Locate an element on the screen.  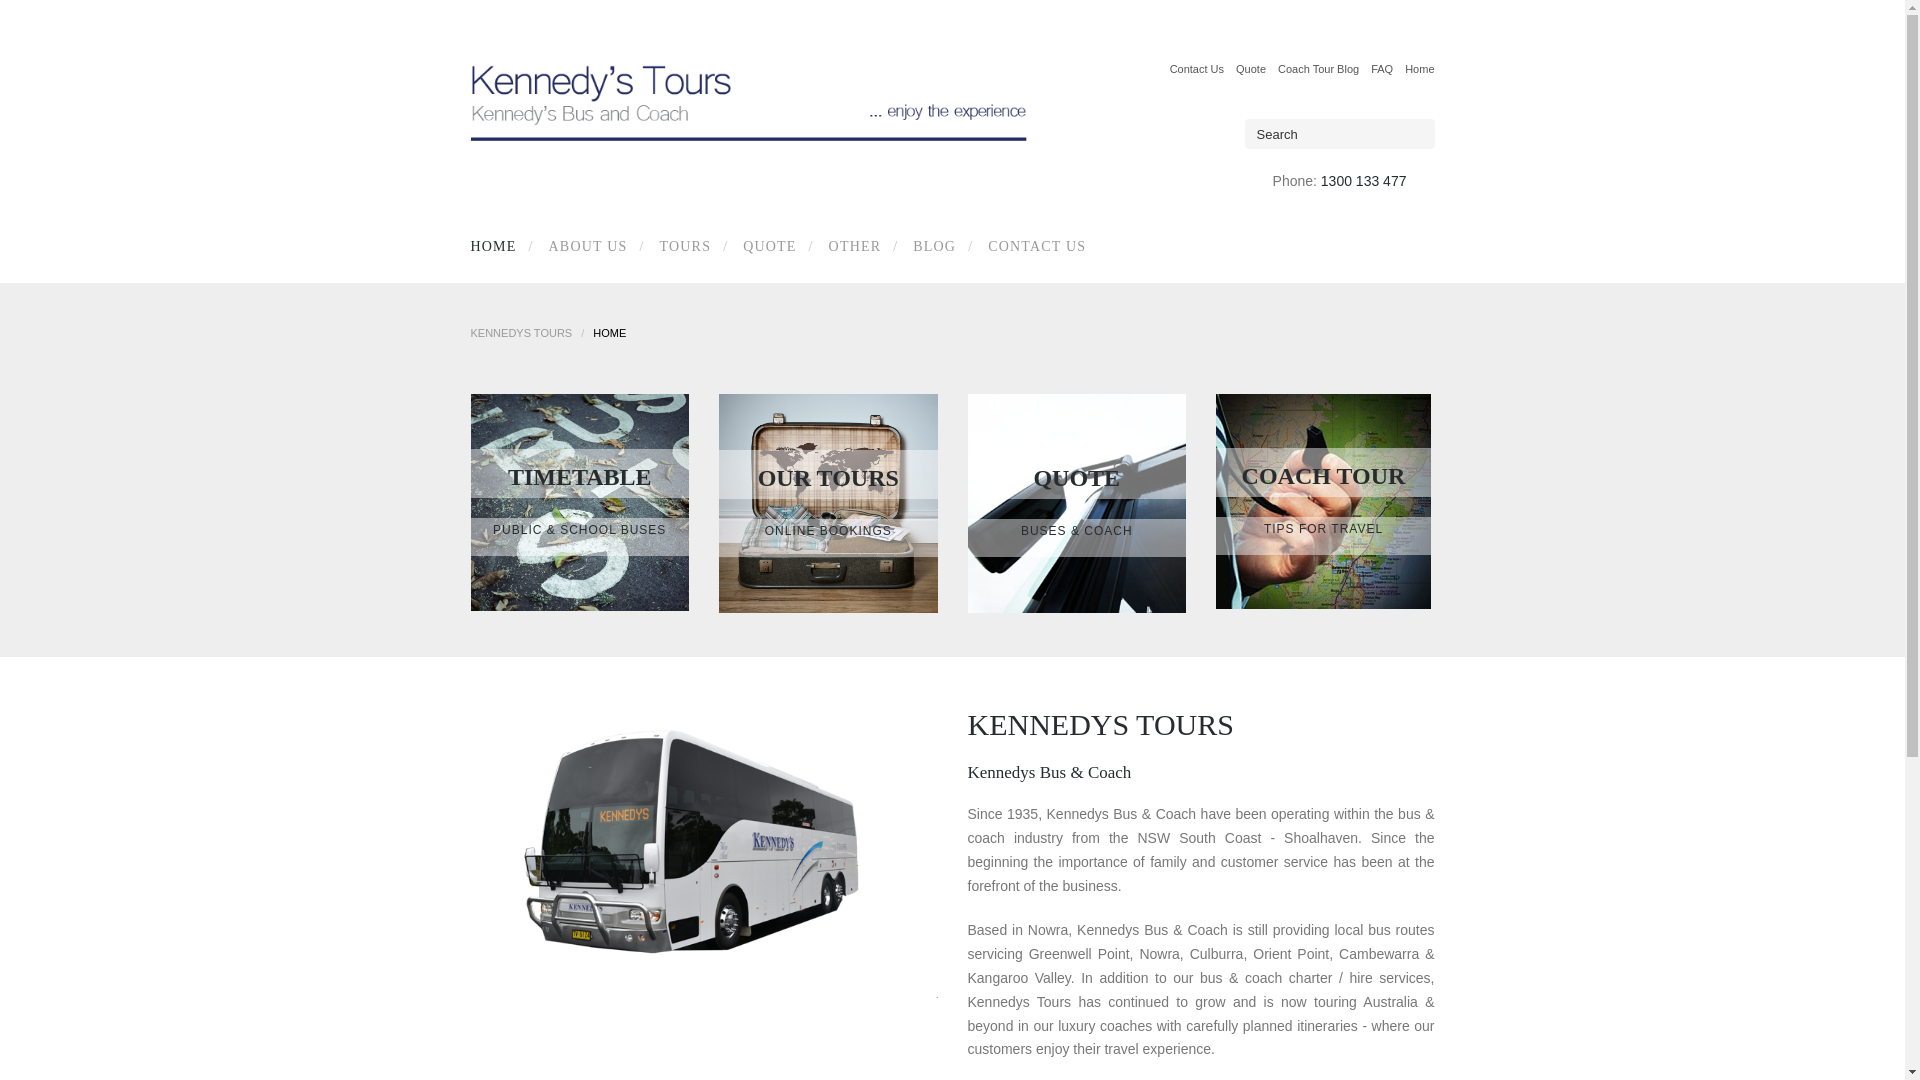
BUSES & COACH is located at coordinates (1078, 531).